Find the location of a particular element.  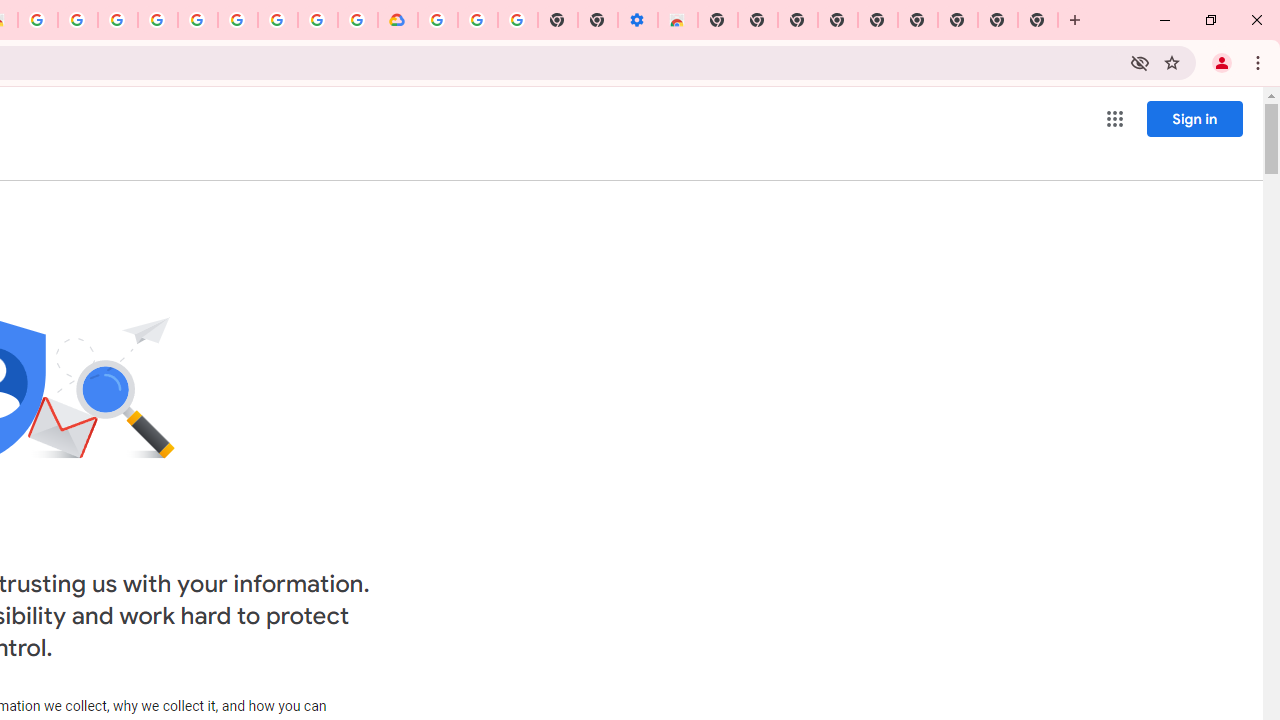

Create your Google Account is located at coordinates (318, 20).